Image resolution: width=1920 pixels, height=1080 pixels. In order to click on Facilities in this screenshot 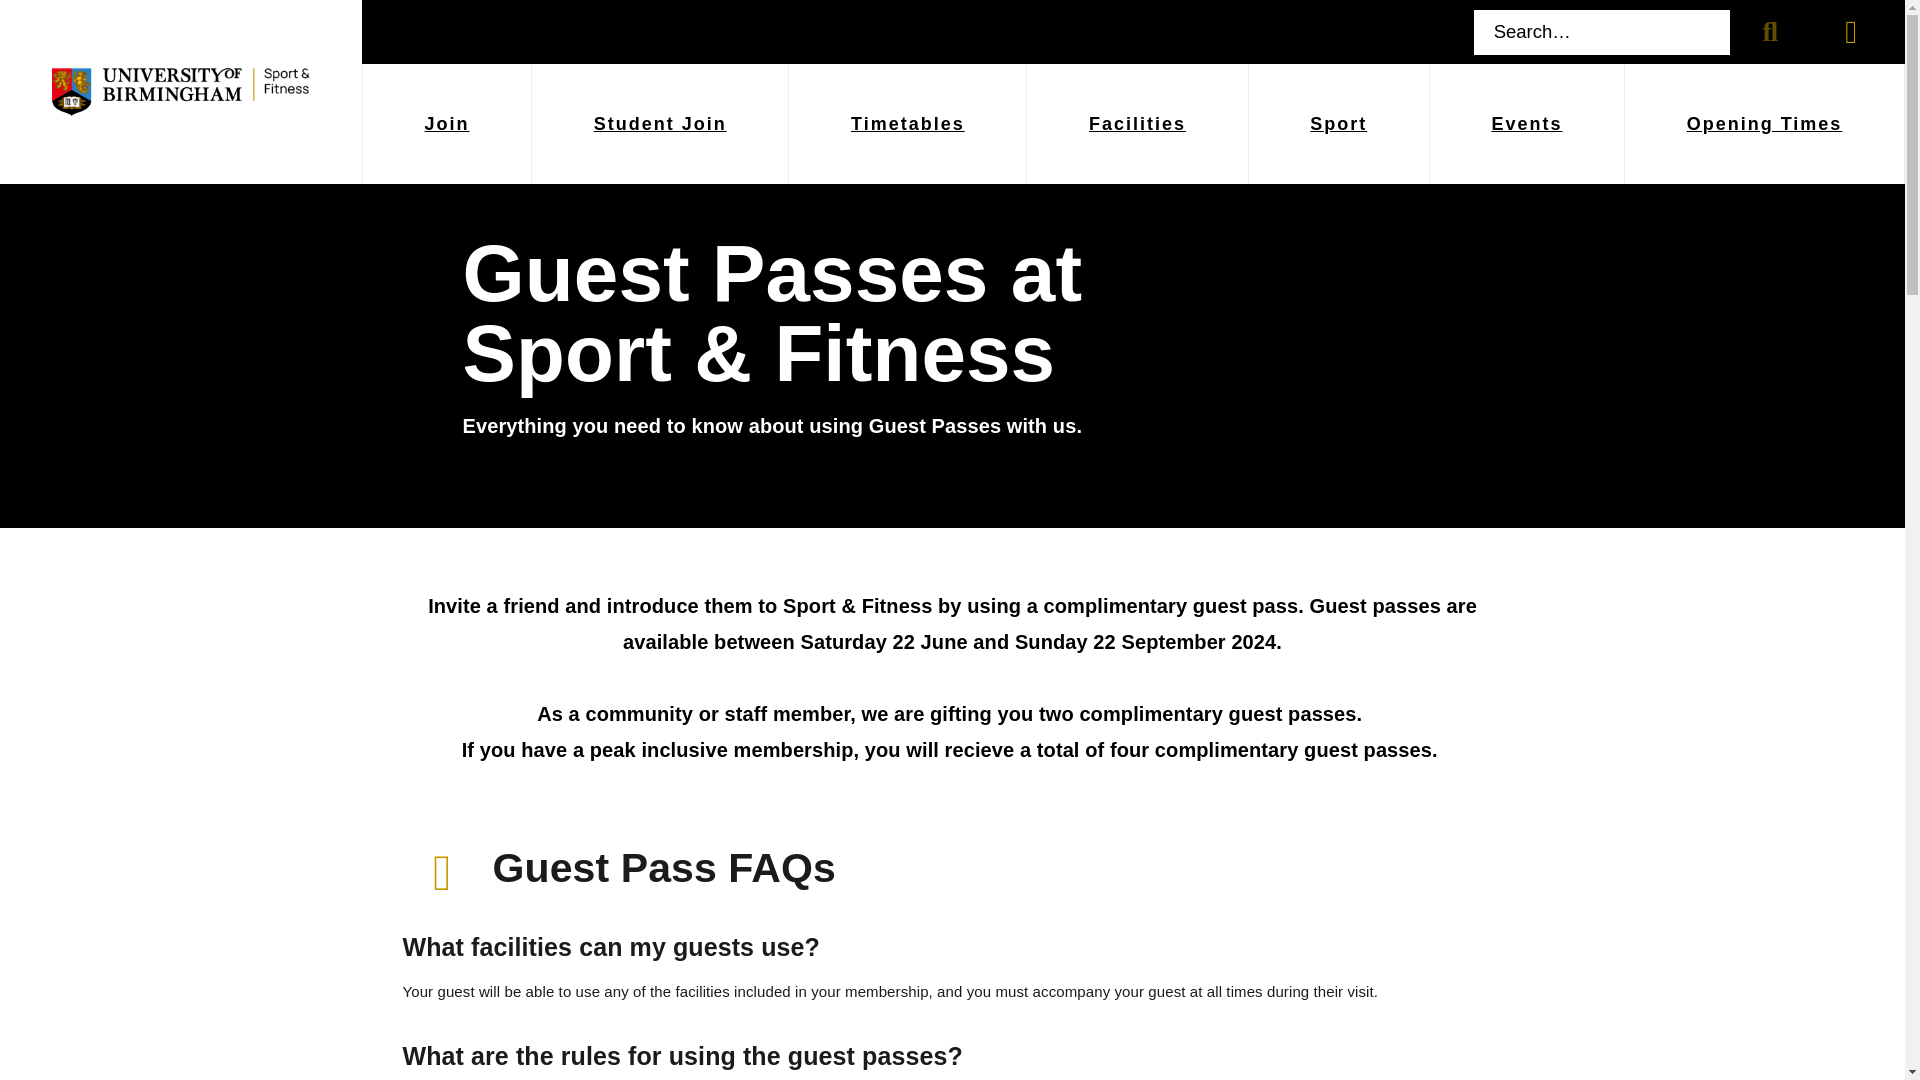, I will do `click(1136, 123)`.